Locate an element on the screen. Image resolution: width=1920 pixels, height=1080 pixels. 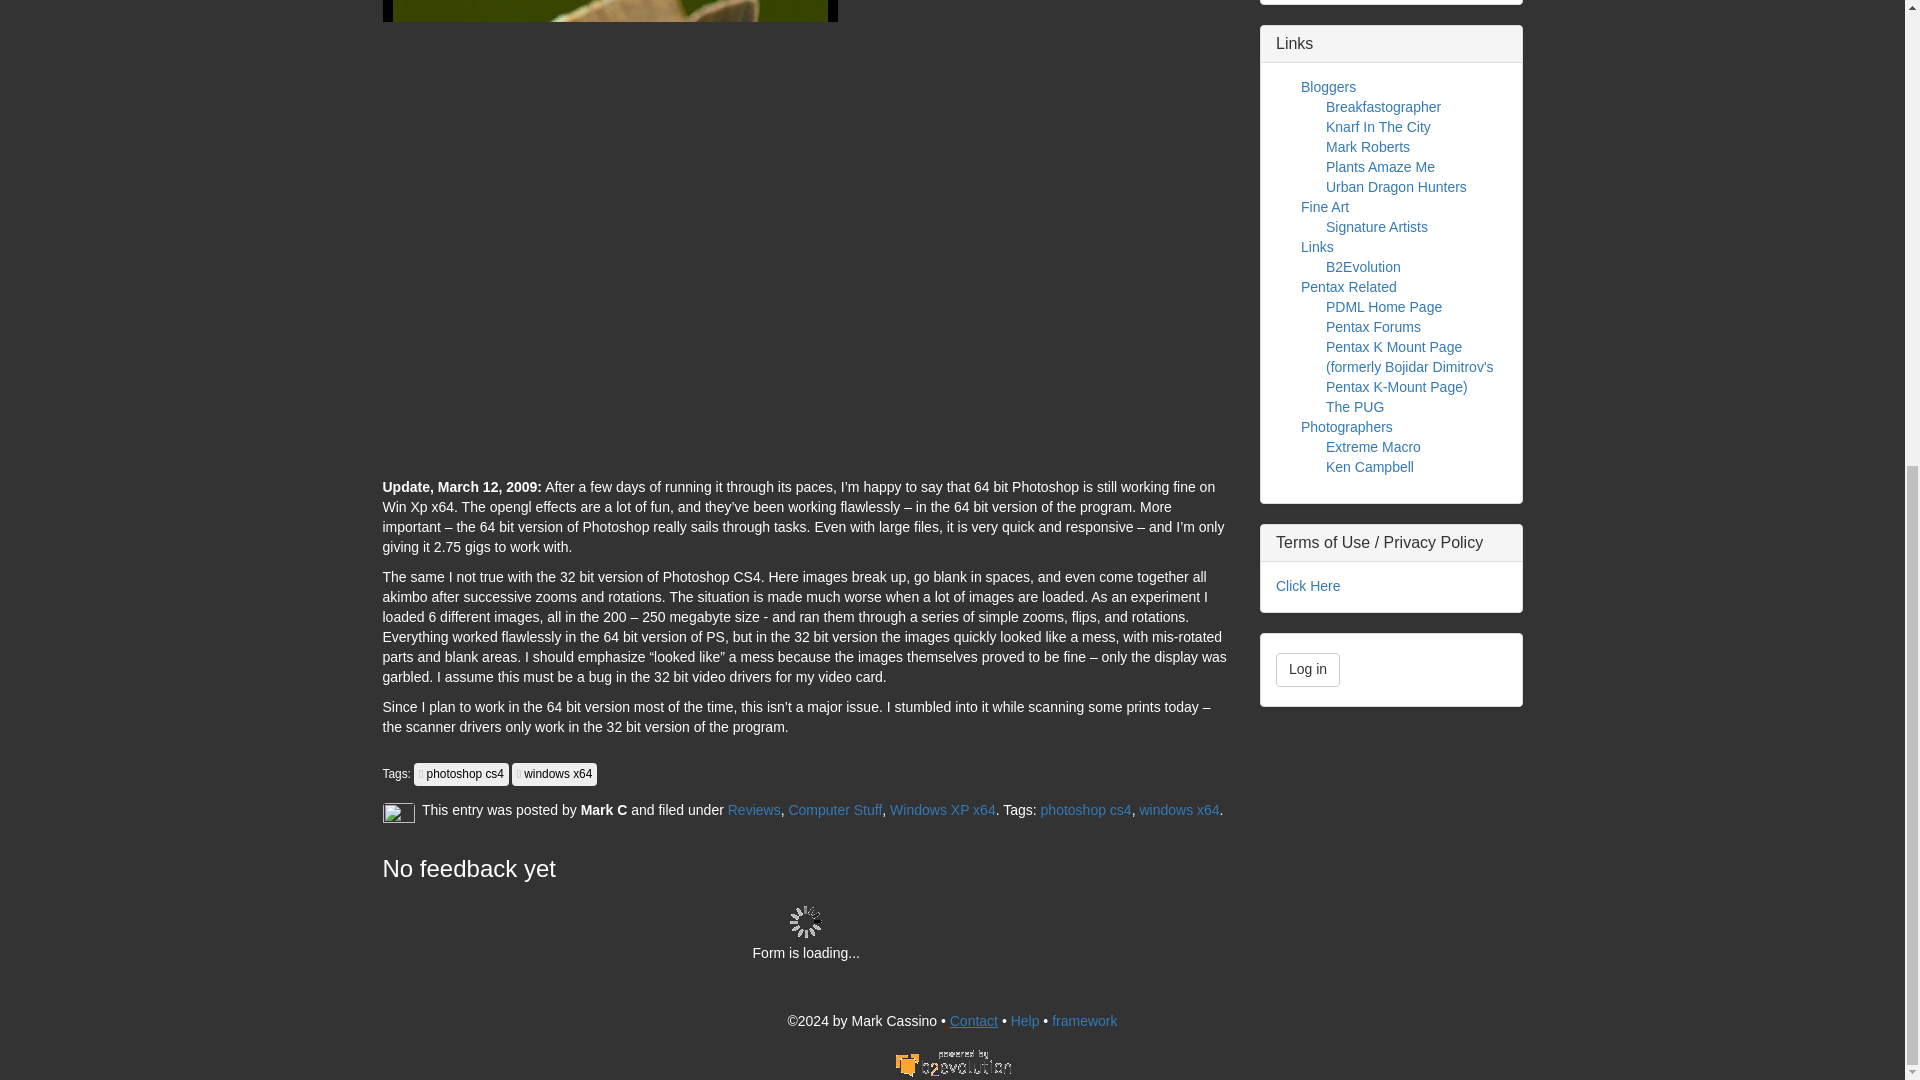
photoshop cs4 is located at coordinates (1086, 810).